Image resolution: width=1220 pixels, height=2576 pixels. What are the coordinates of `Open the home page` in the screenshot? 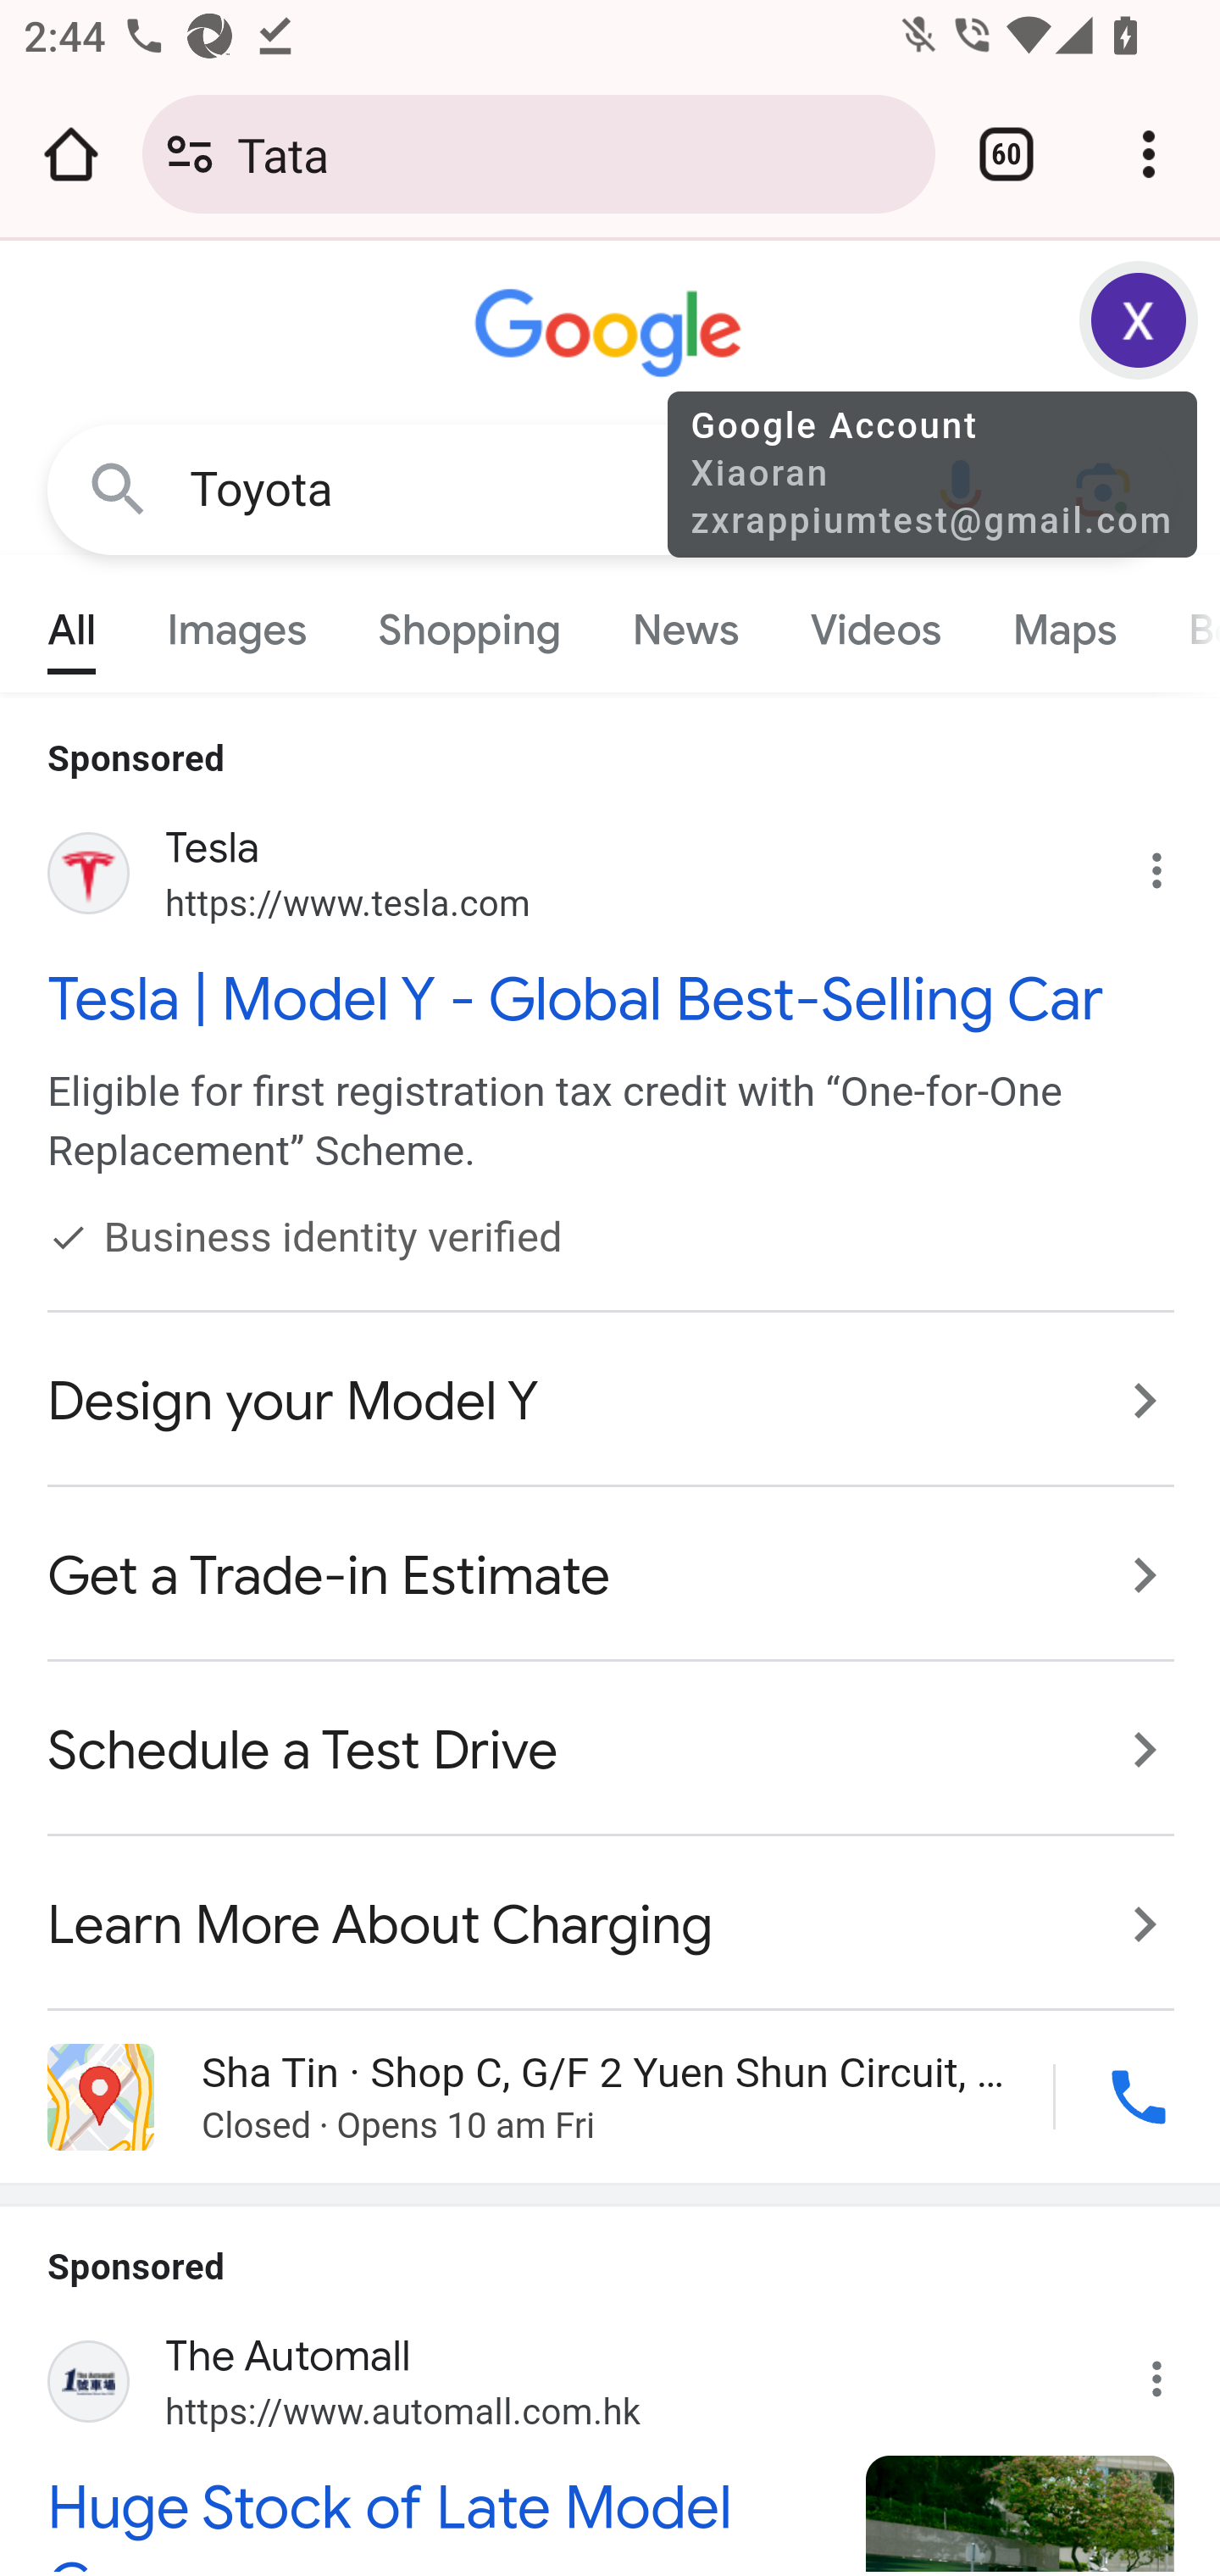 It's located at (71, 154).